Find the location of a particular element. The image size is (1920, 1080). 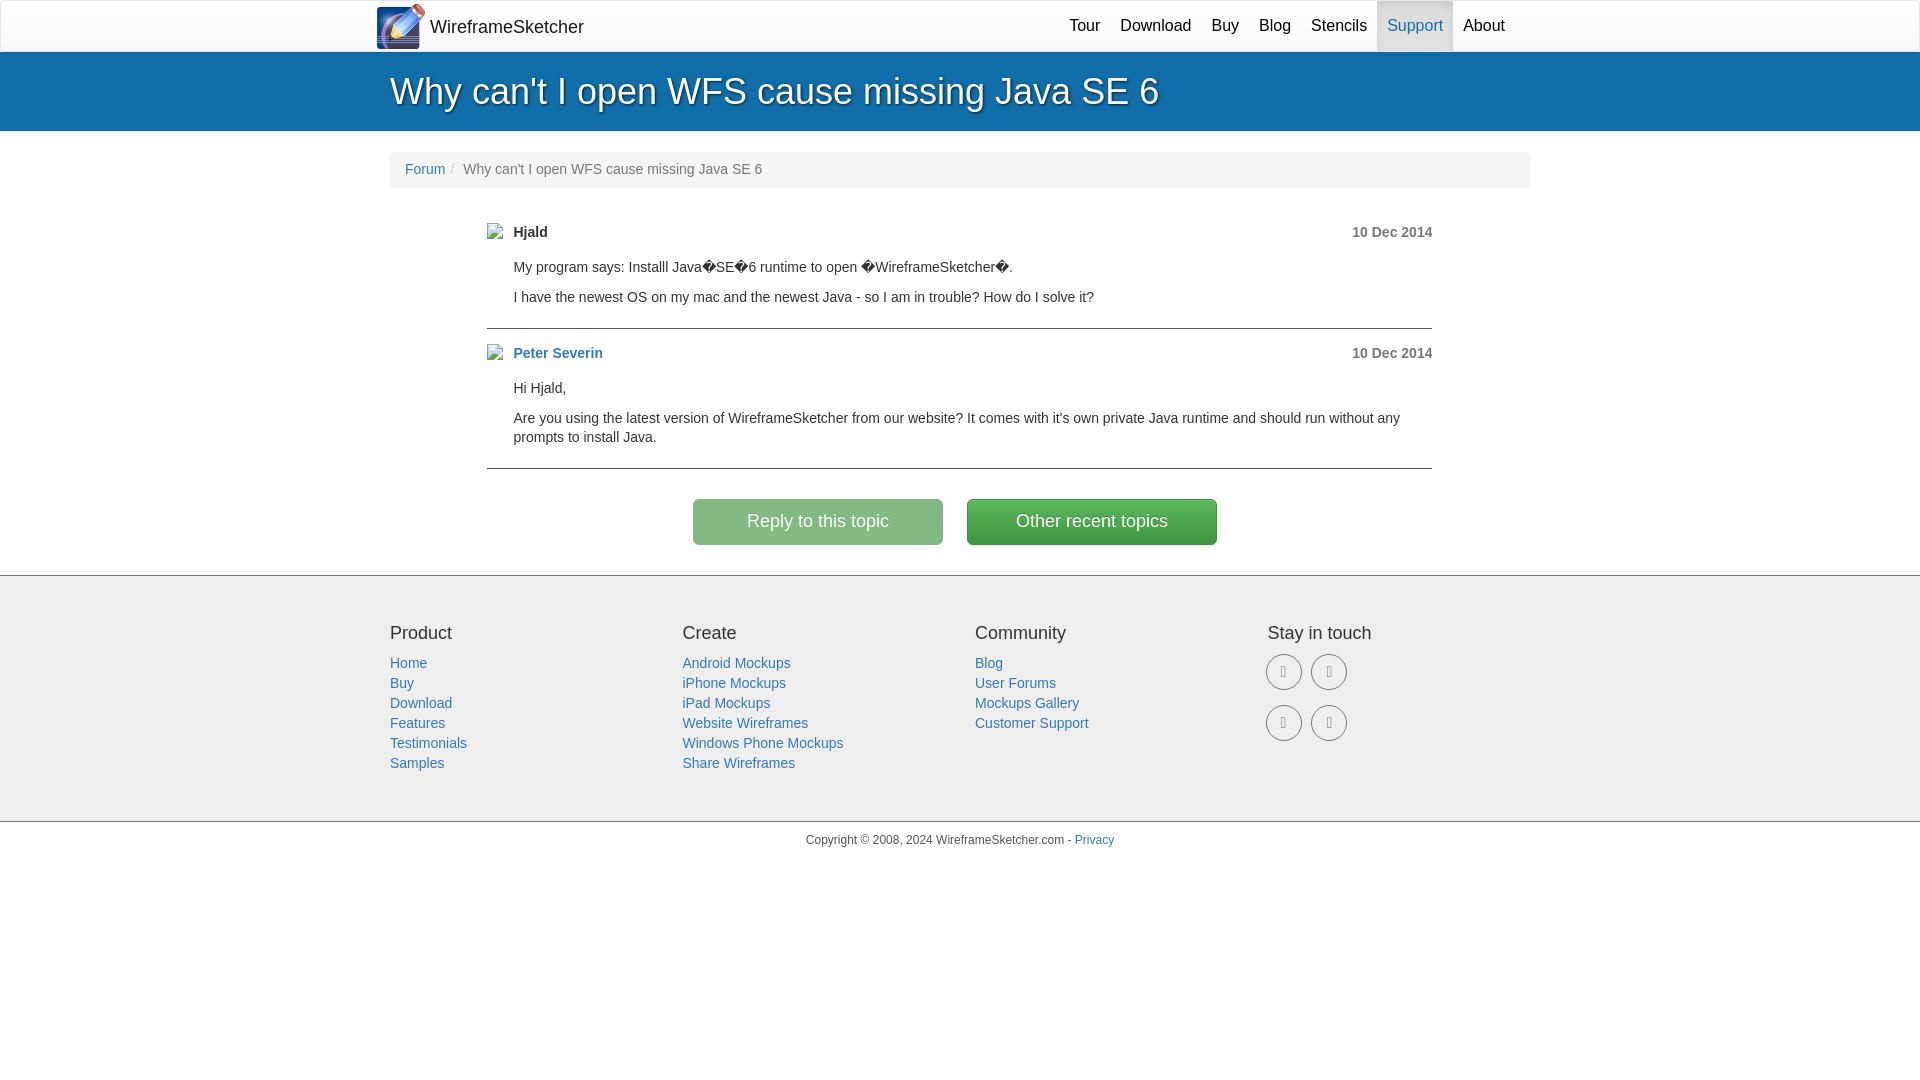

Website Wireframes is located at coordinates (744, 722).